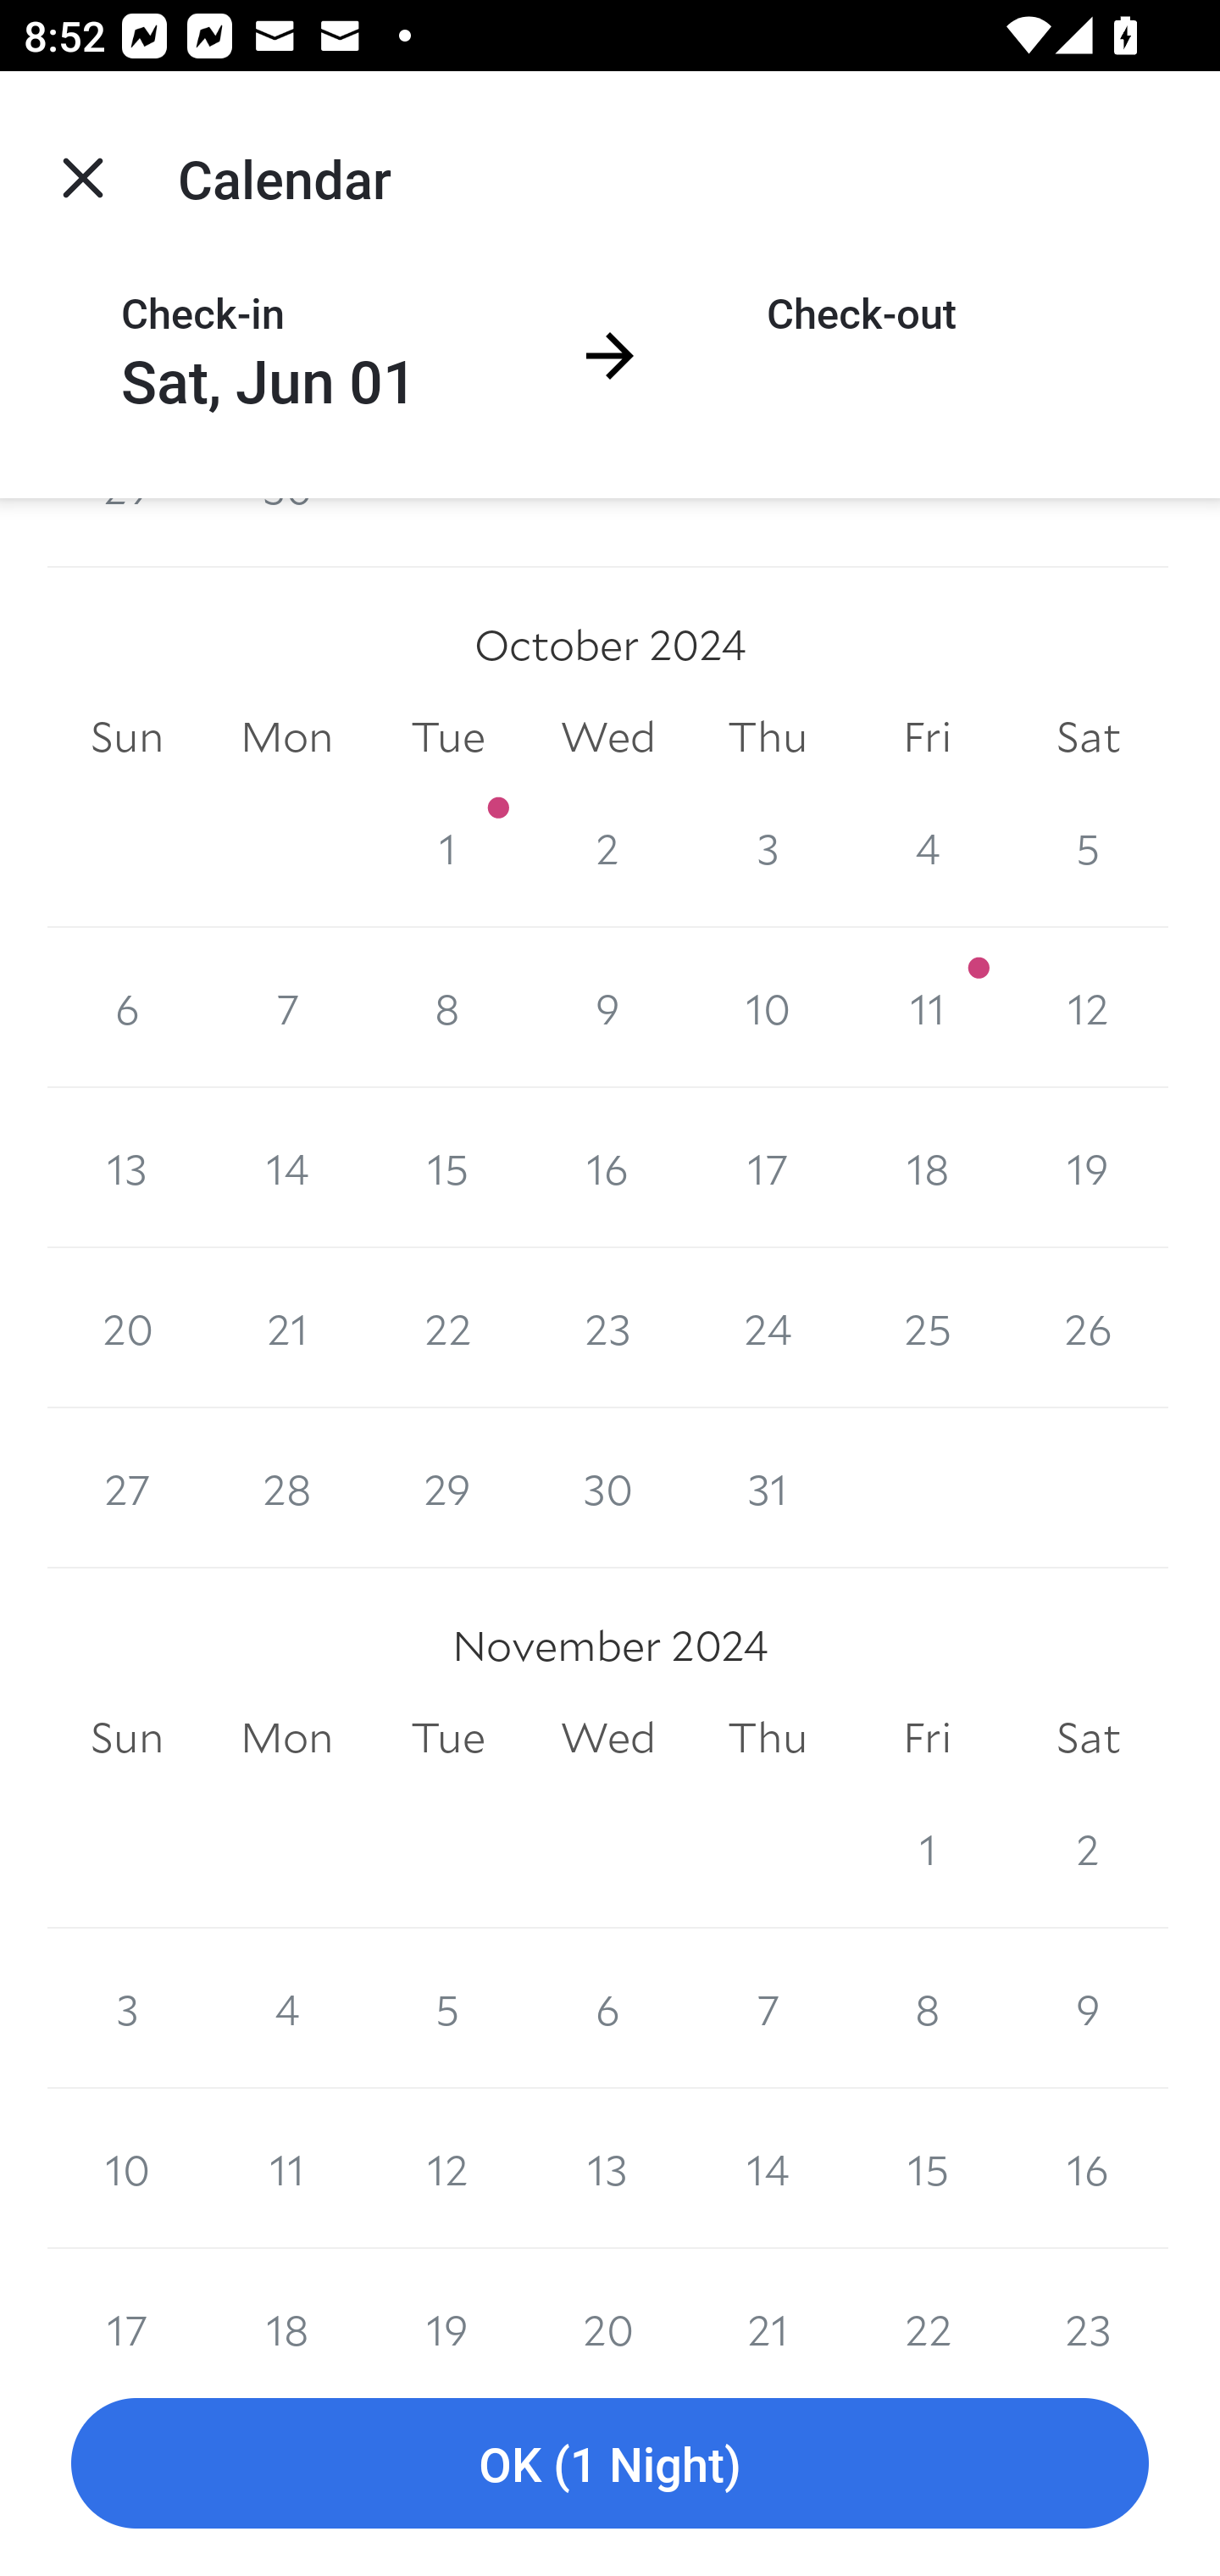 This screenshot has height=2576, width=1220. Describe the element at coordinates (927, 736) in the screenshot. I see `Fri` at that location.